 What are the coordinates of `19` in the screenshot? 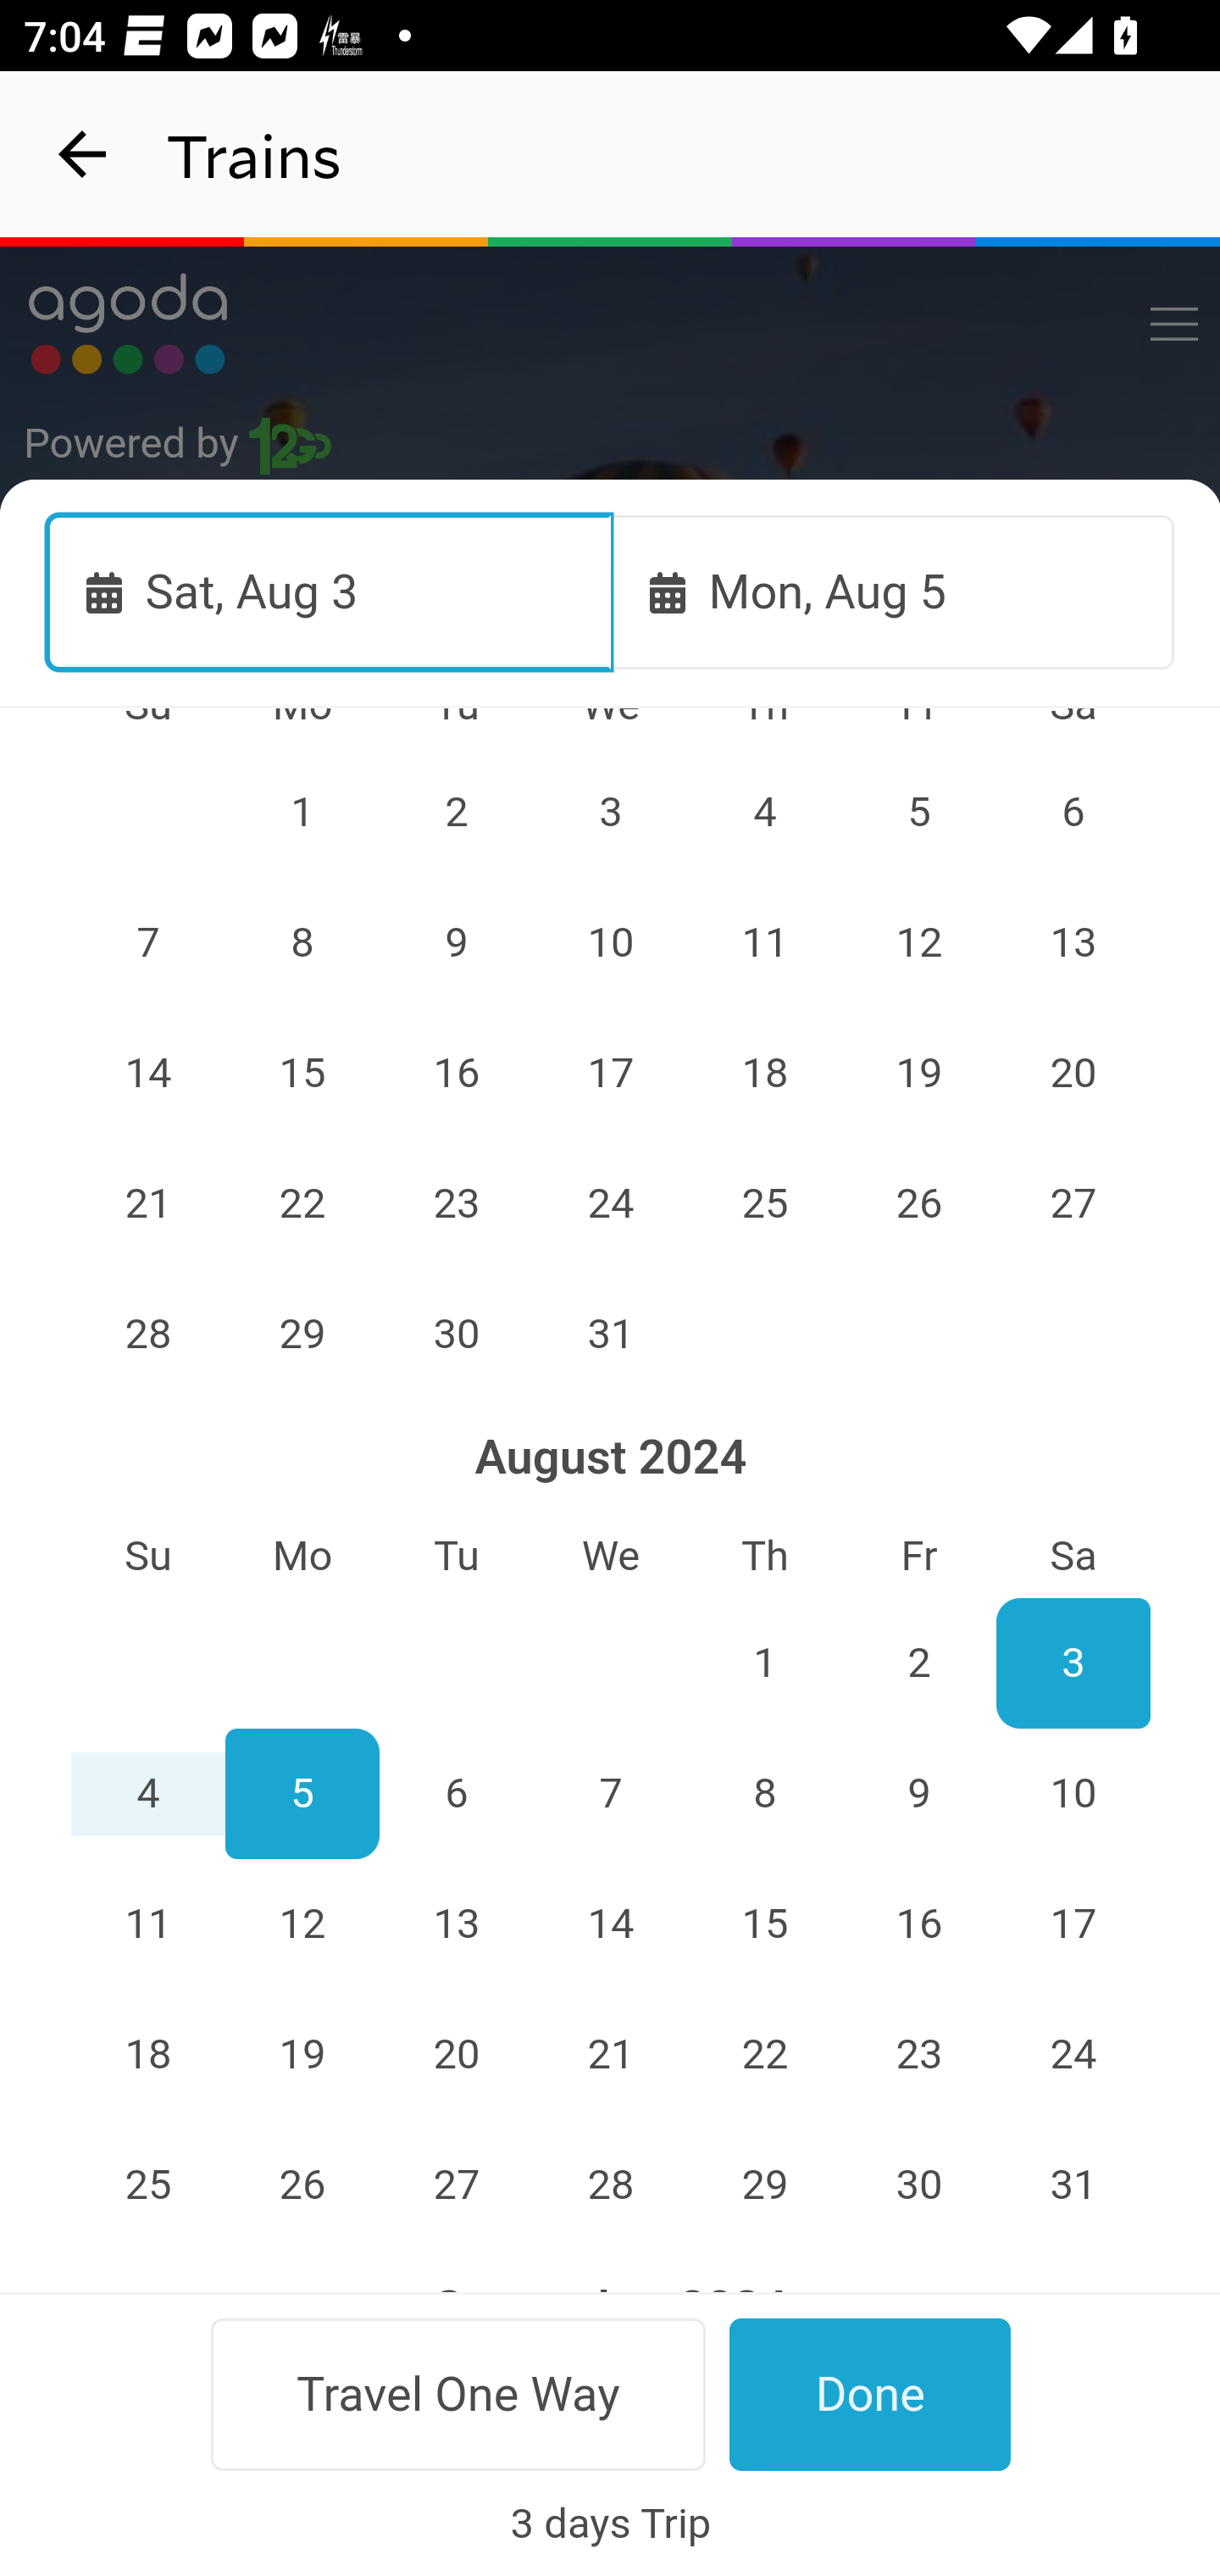 It's located at (918, 1071).